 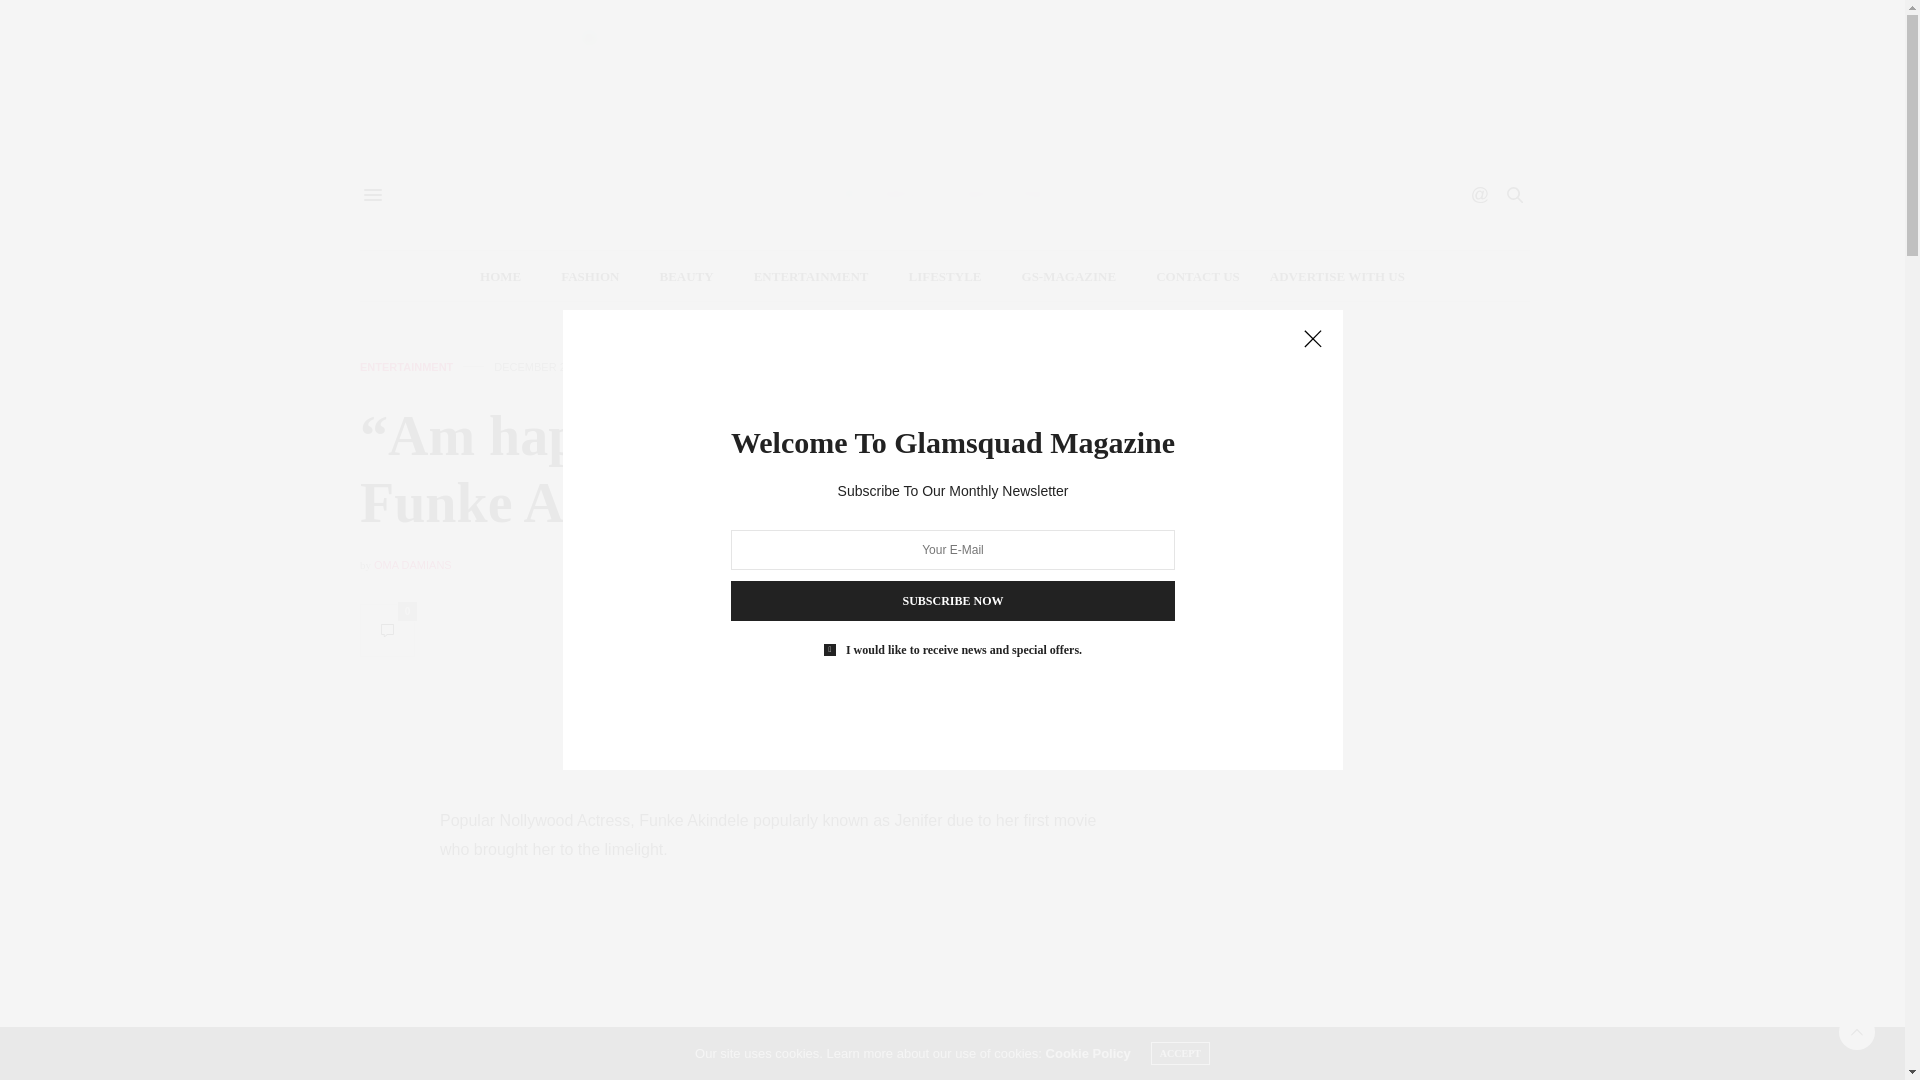 I want to click on ADVERTISE WITH US, so click(x=1337, y=276).